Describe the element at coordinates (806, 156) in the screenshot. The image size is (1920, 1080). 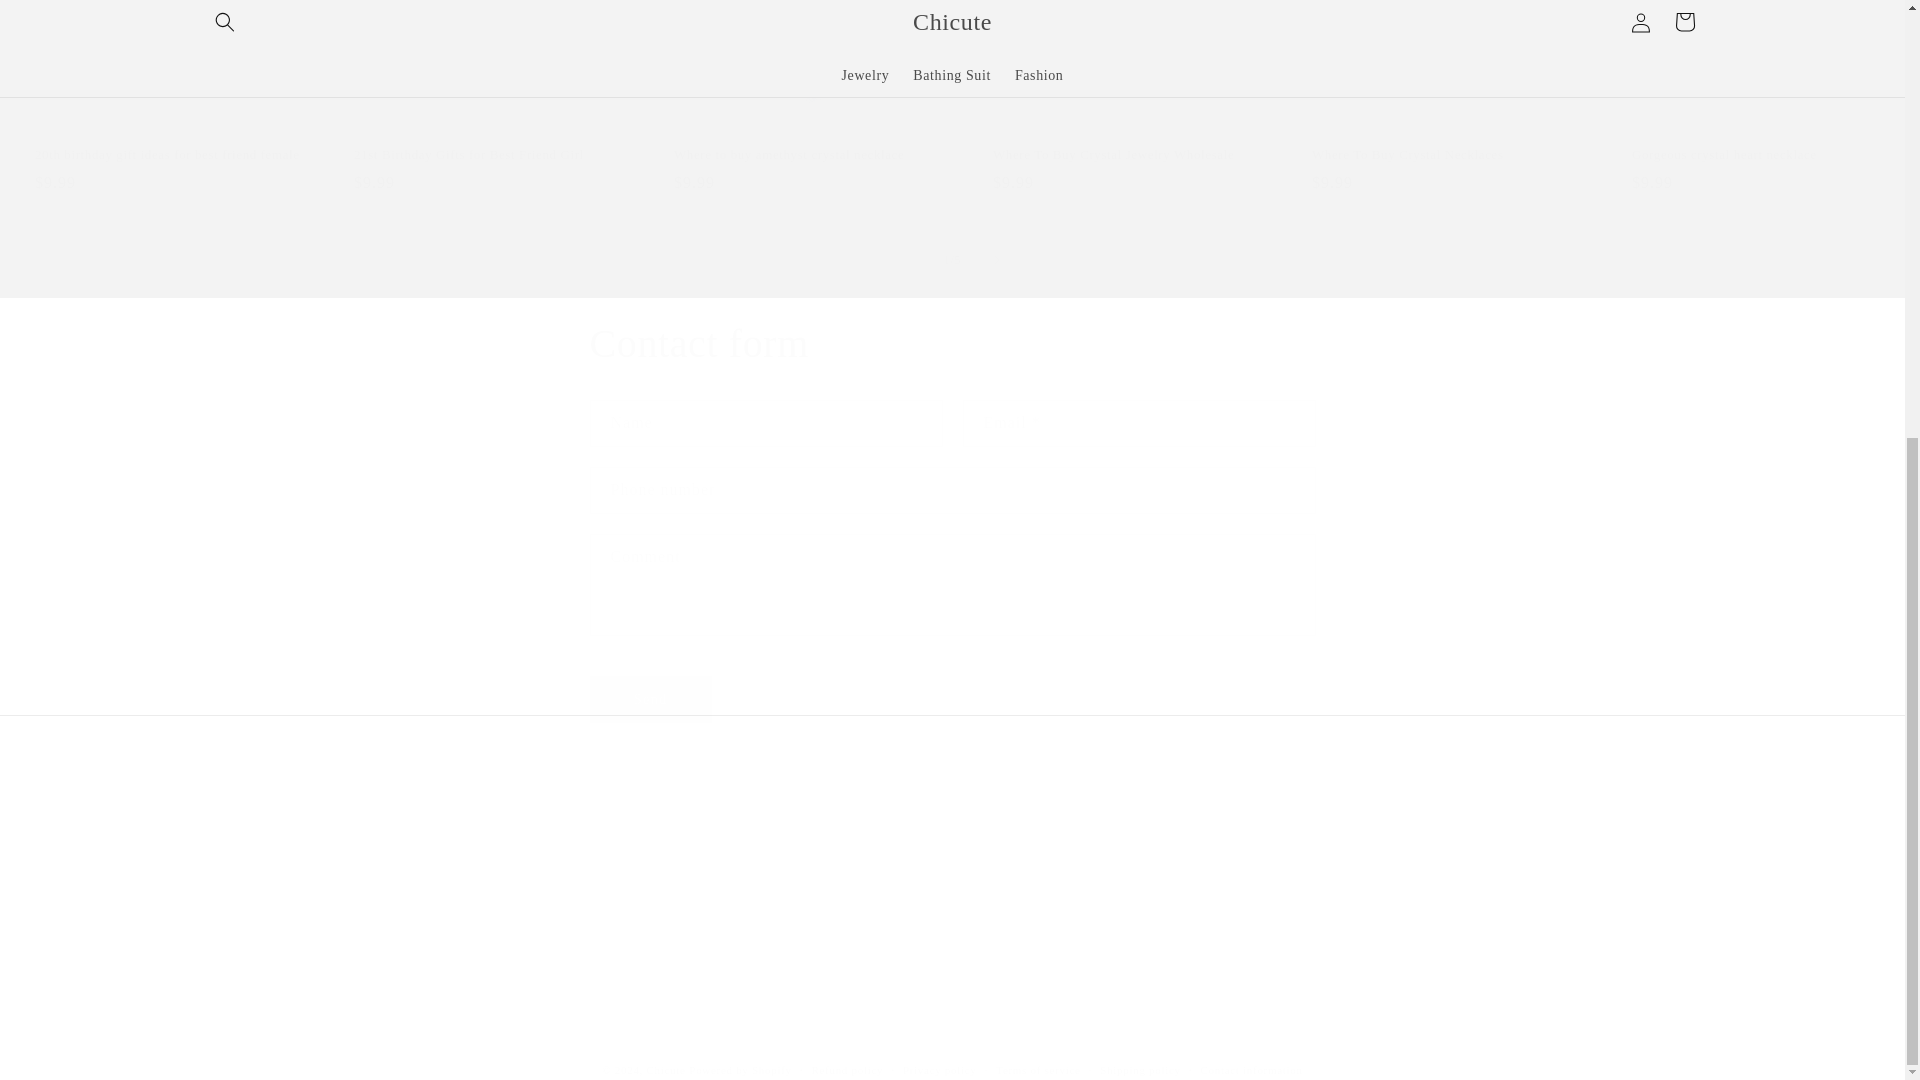
I see `Where To Buy Crystal Jewelry Wholesale` at that location.